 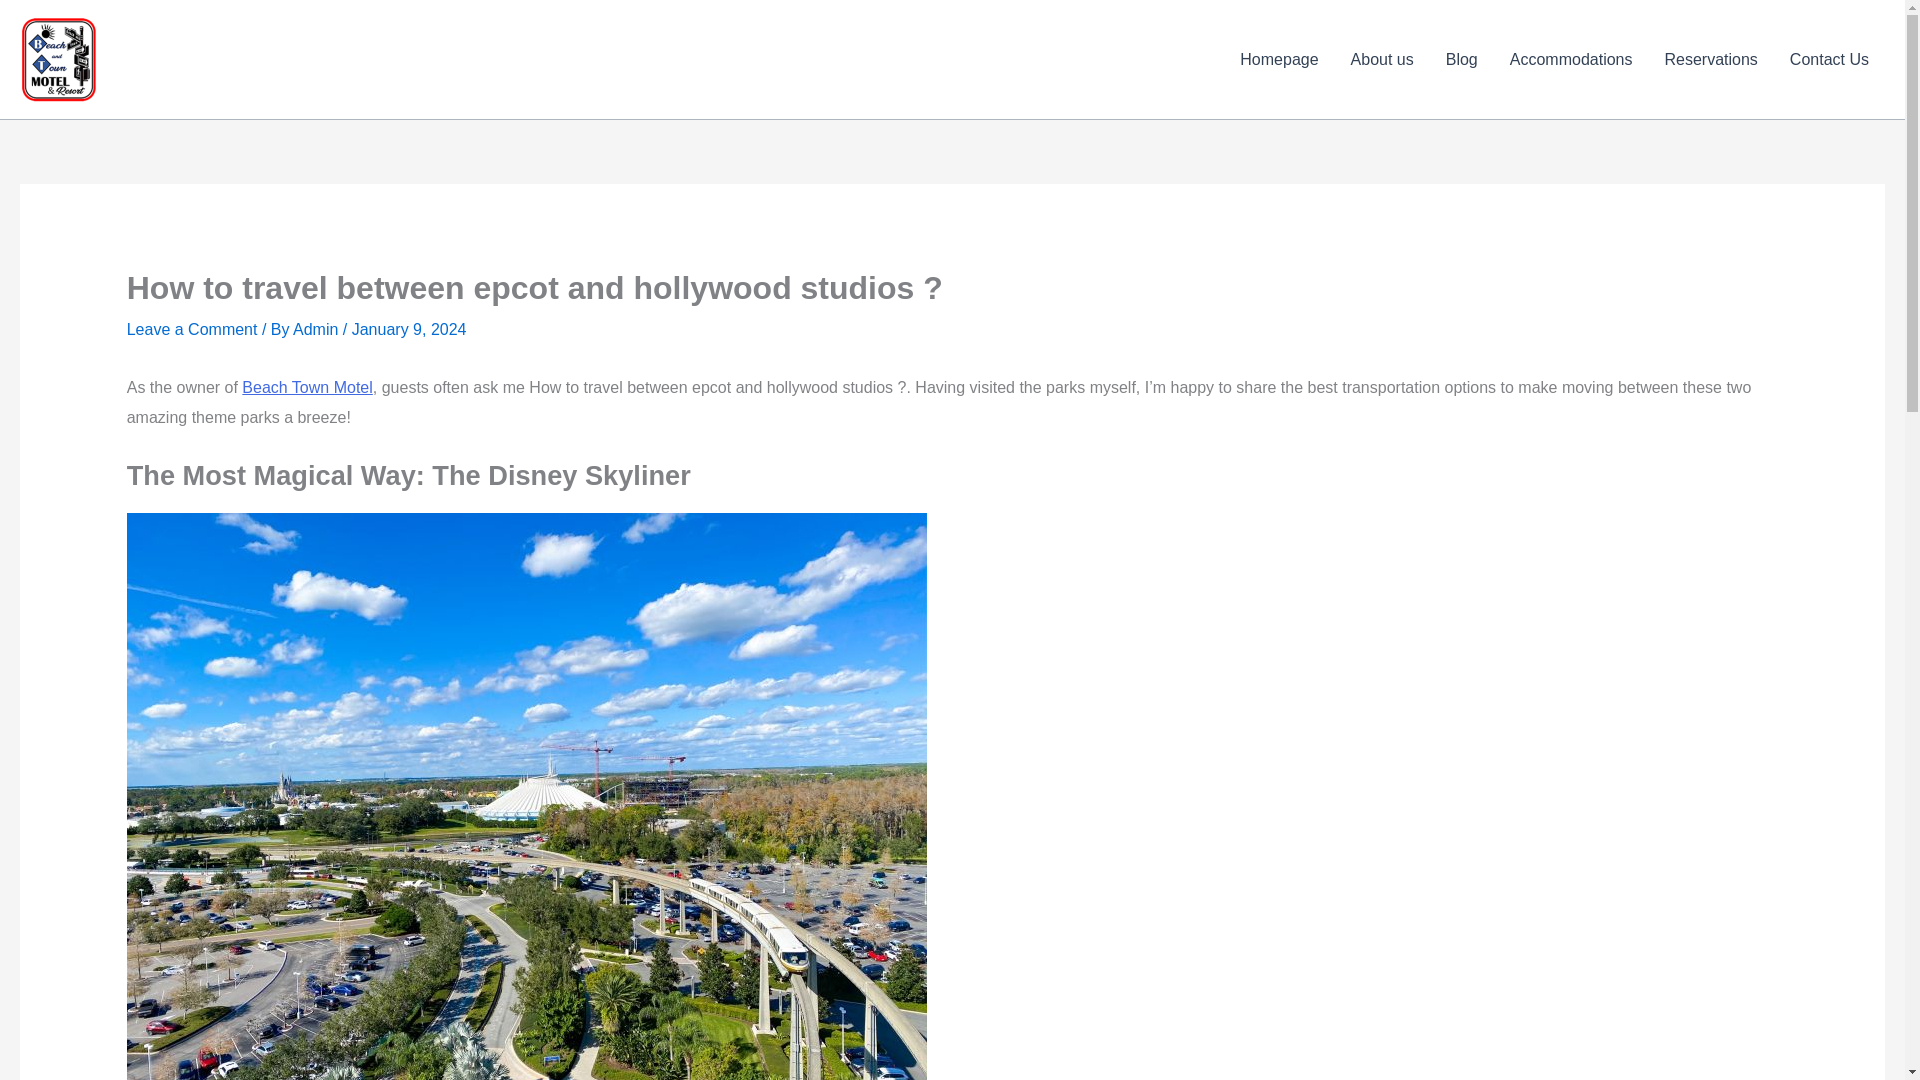 I want to click on Contact Us, so click(x=1830, y=60).